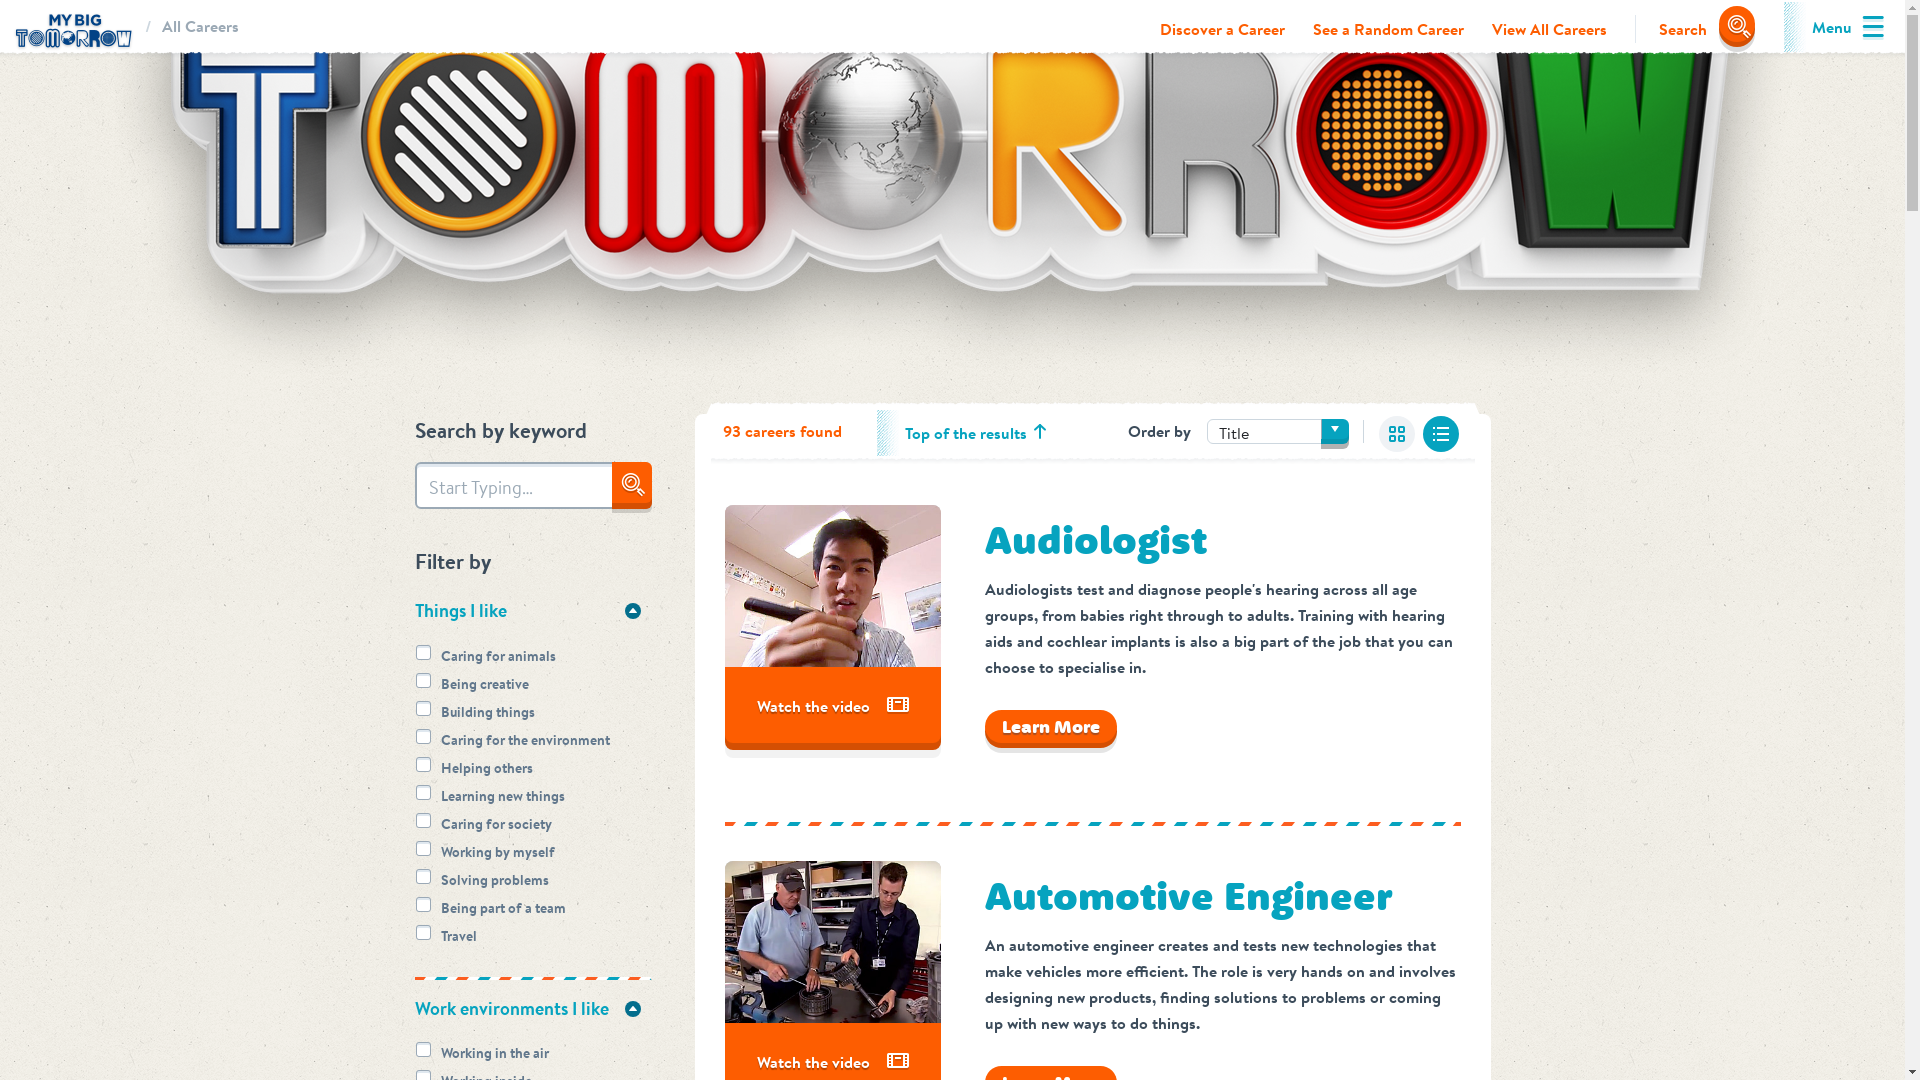  What do you see at coordinates (1388, 29) in the screenshot?
I see `See a Random Career` at bounding box center [1388, 29].